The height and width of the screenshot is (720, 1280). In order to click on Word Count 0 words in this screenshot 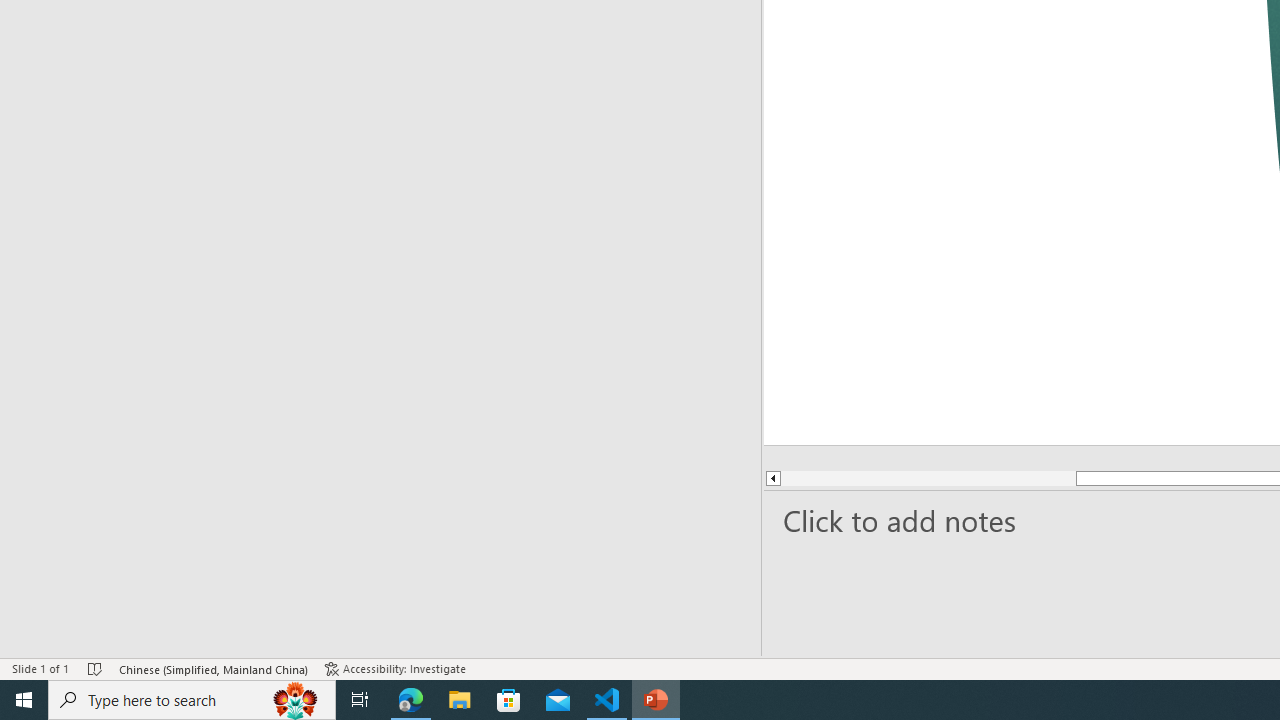, I will do `click(149, 640)`.